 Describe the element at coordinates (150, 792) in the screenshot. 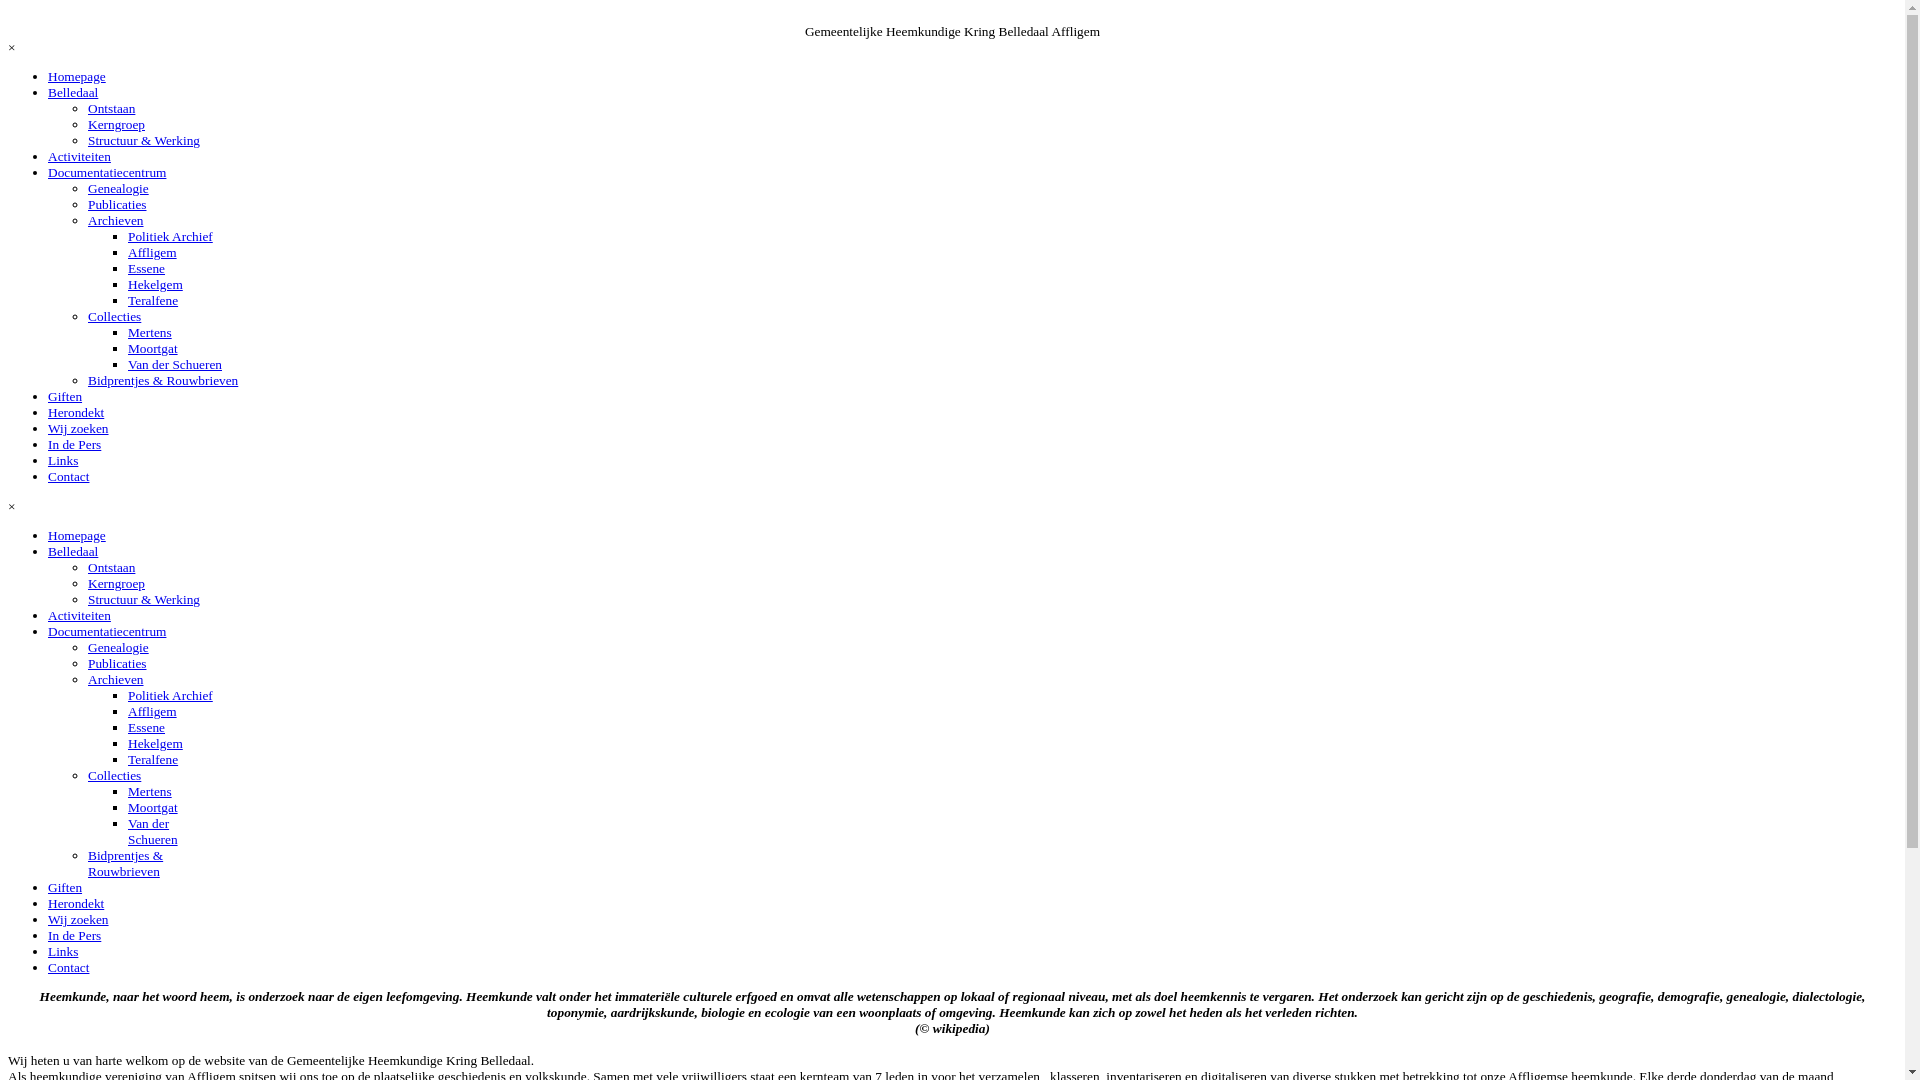

I see `Mertens` at that location.